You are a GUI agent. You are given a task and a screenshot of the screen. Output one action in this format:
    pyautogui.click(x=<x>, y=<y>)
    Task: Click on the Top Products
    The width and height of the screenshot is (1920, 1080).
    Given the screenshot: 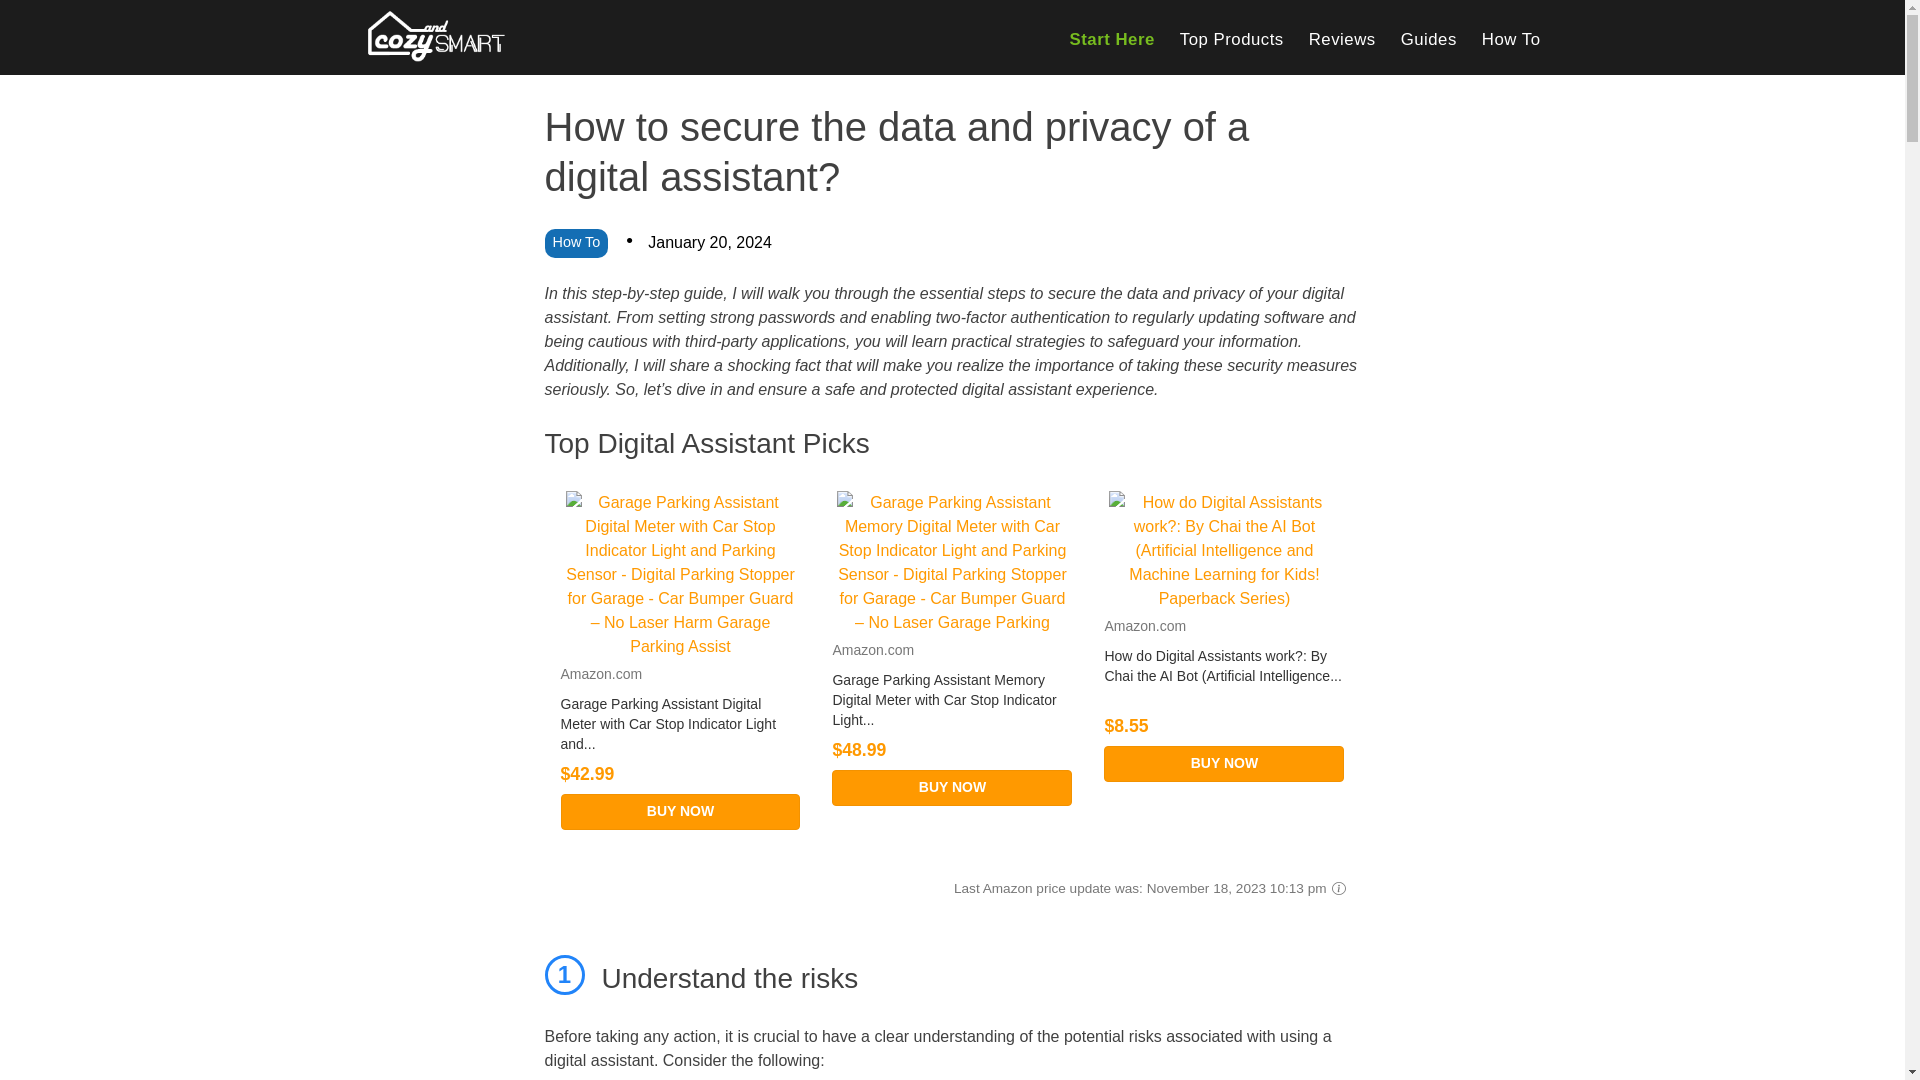 What is the action you would take?
    pyautogui.click(x=1232, y=39)
    